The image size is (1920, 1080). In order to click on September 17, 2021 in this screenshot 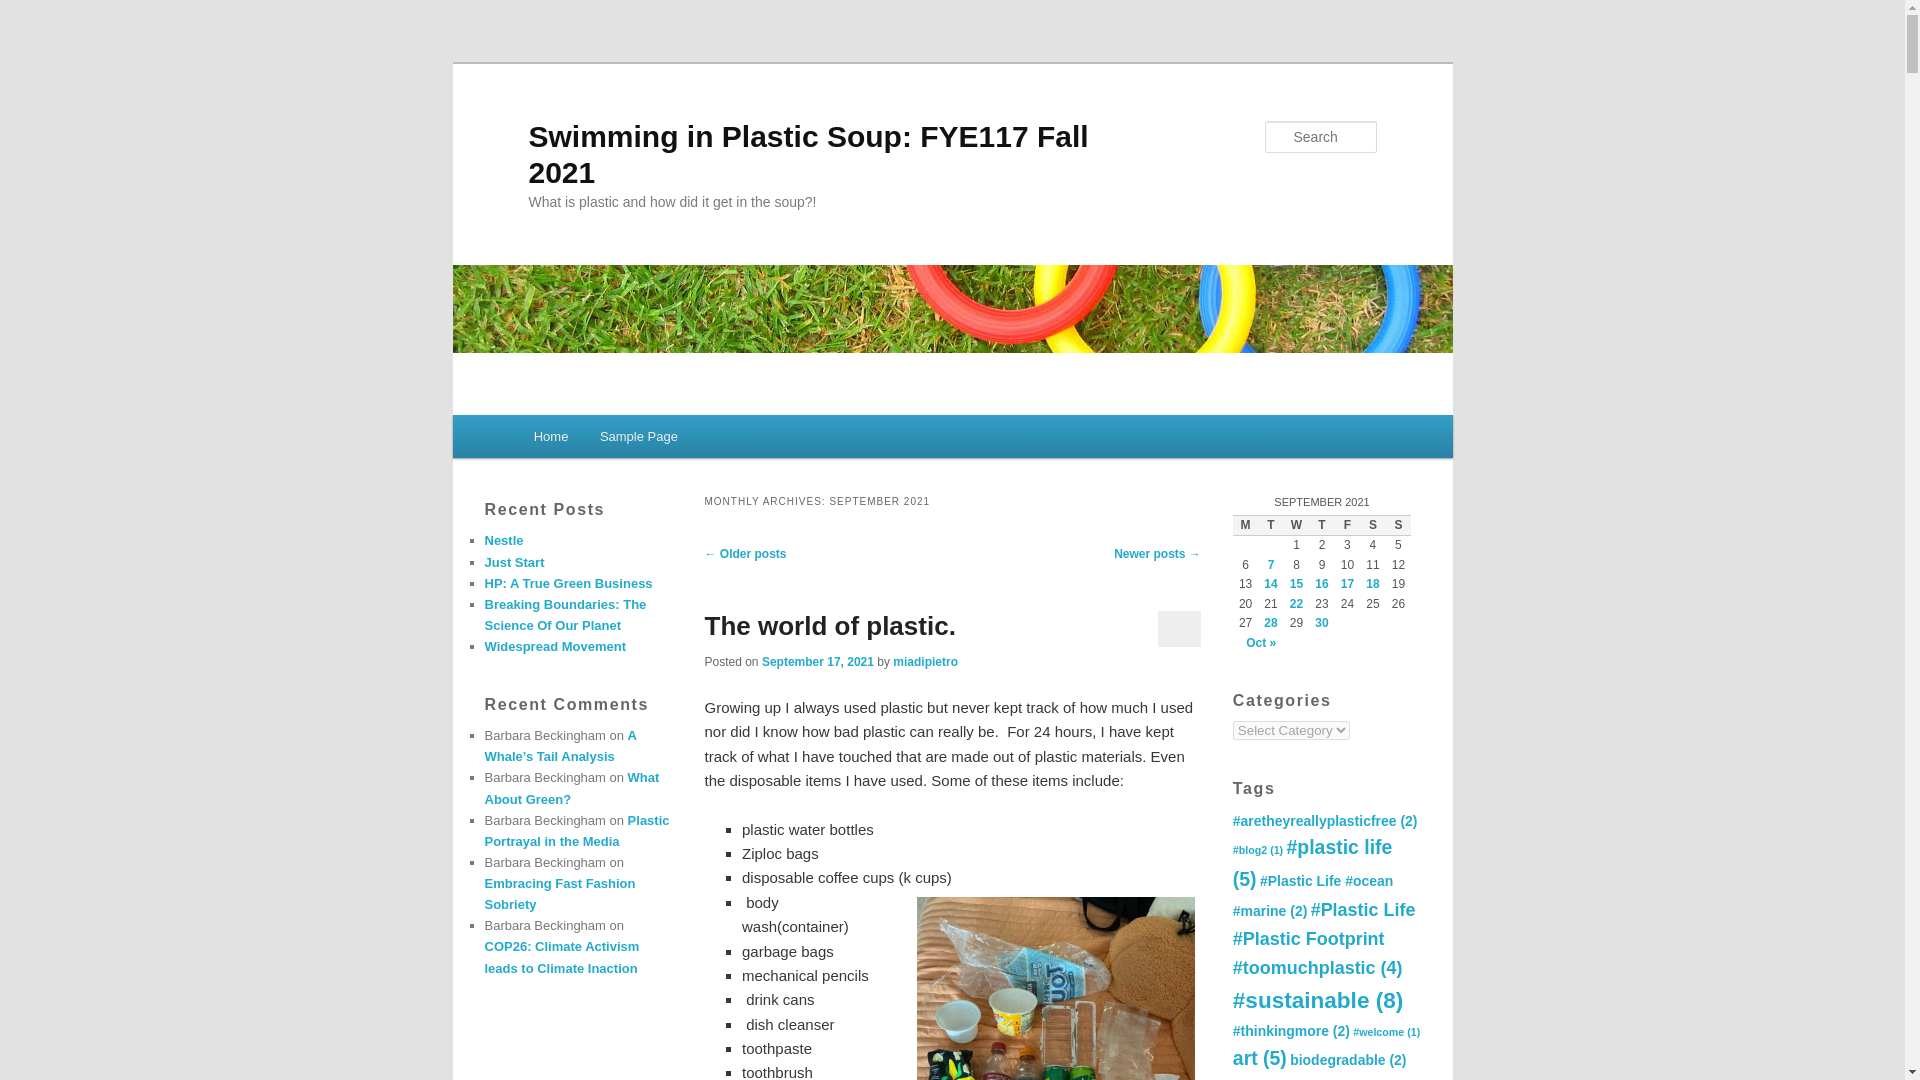, I will do `click(818, 661)`.